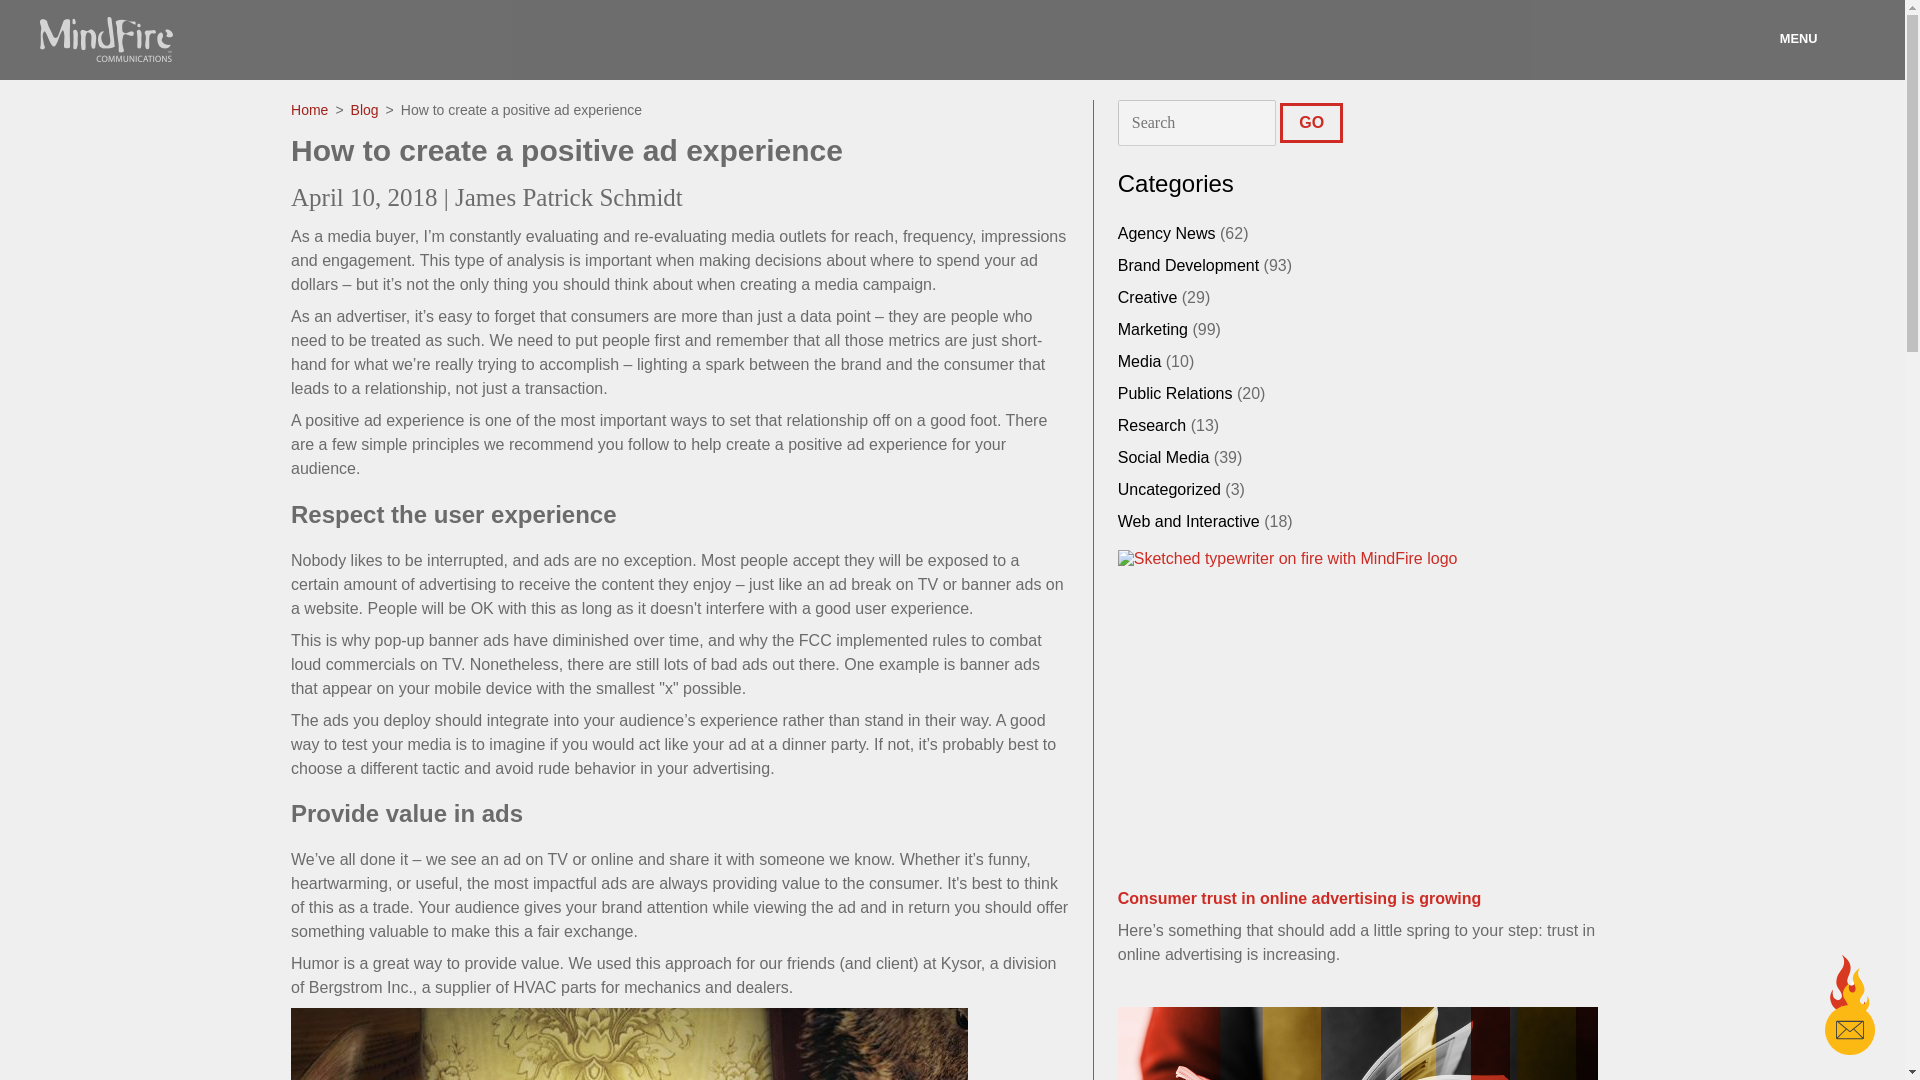  I want to click on Home, so click(310, 109).